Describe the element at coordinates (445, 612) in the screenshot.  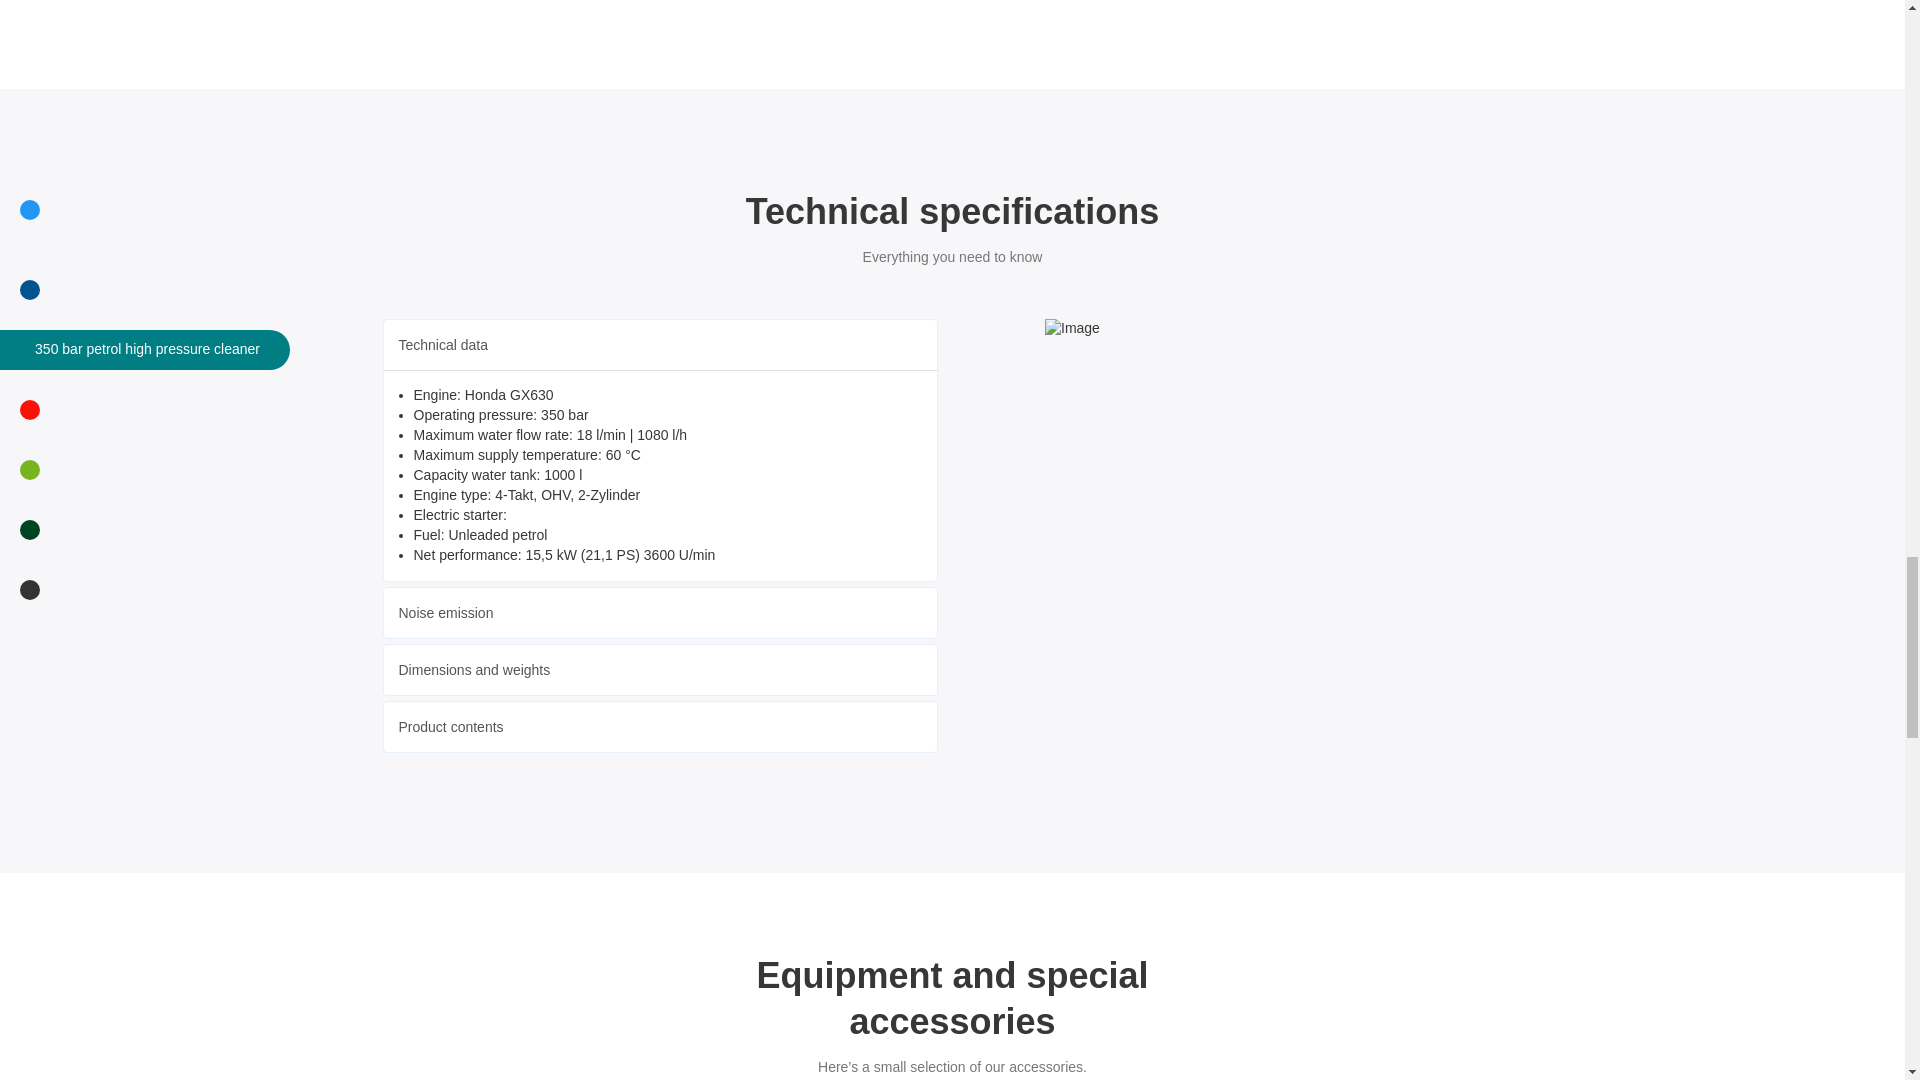
I see `Noise emission` at that location.